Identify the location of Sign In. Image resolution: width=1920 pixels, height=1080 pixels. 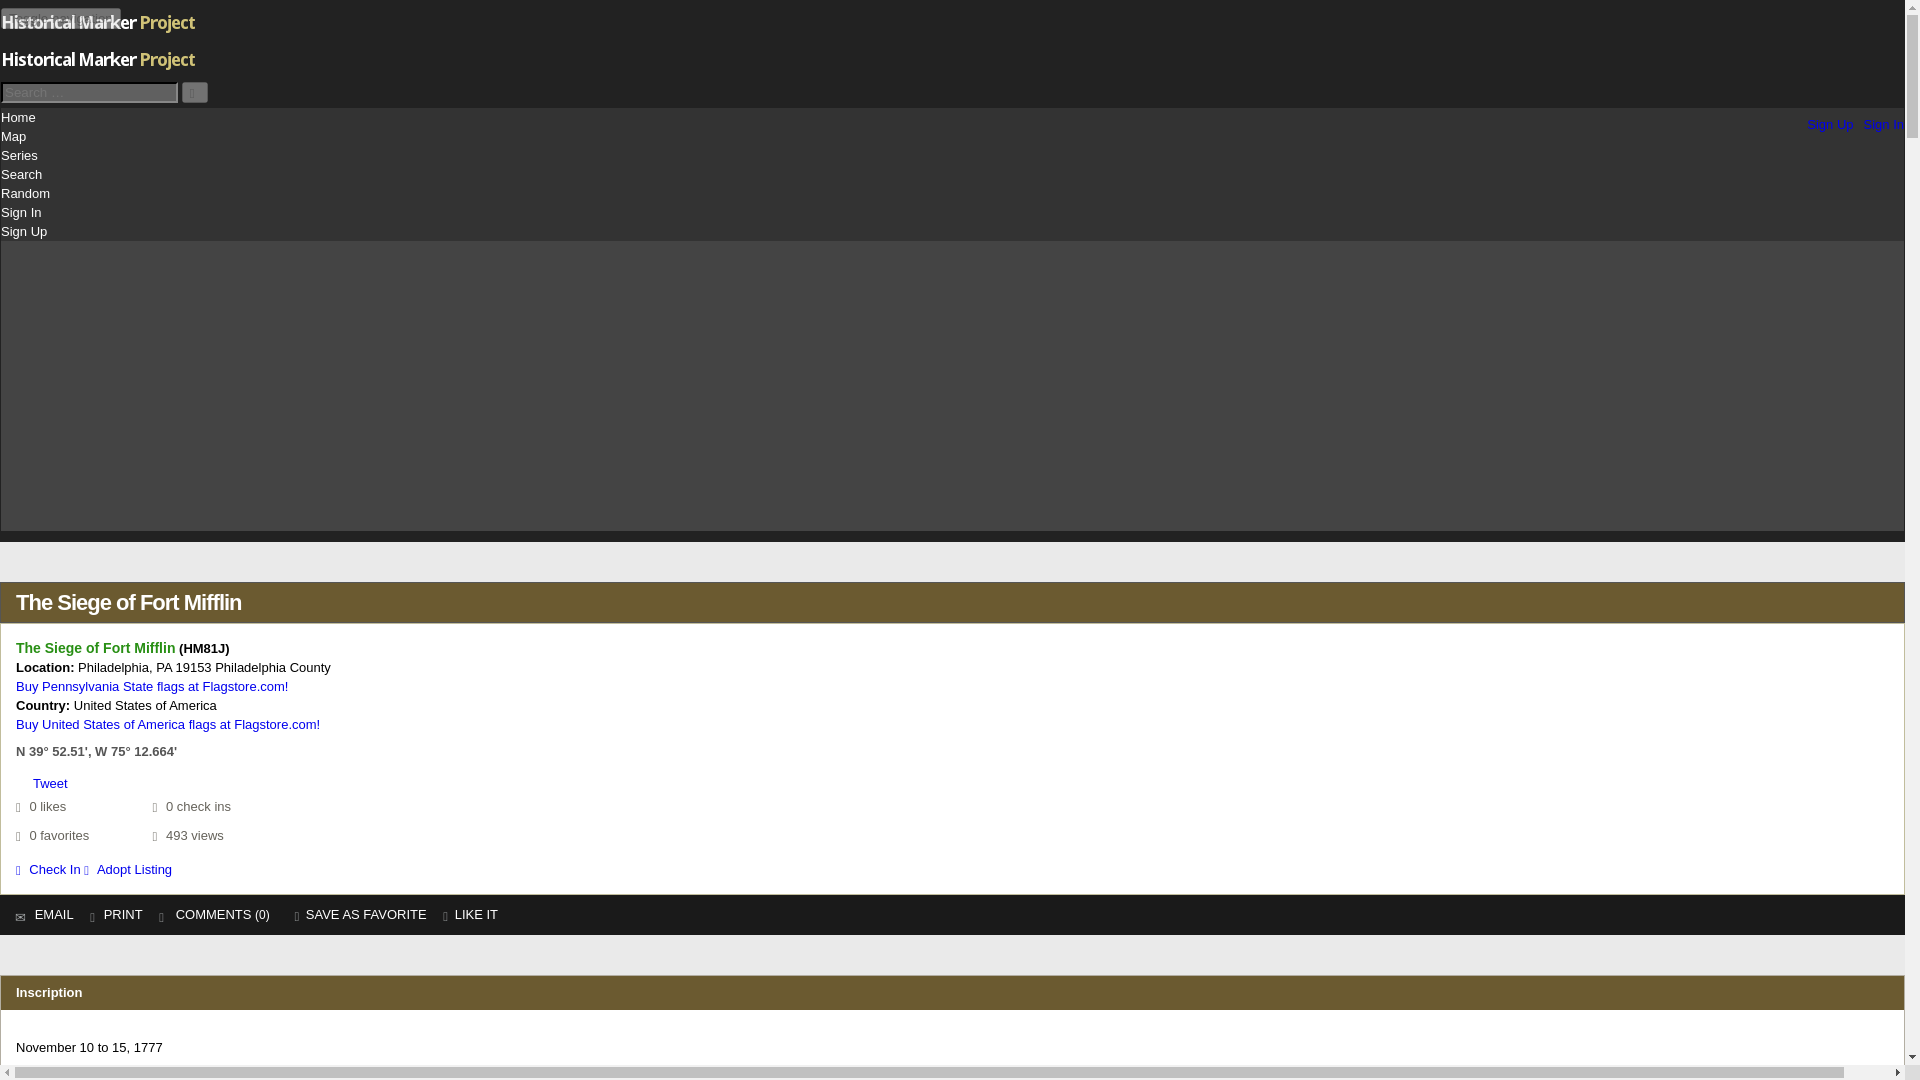
(20, 212).